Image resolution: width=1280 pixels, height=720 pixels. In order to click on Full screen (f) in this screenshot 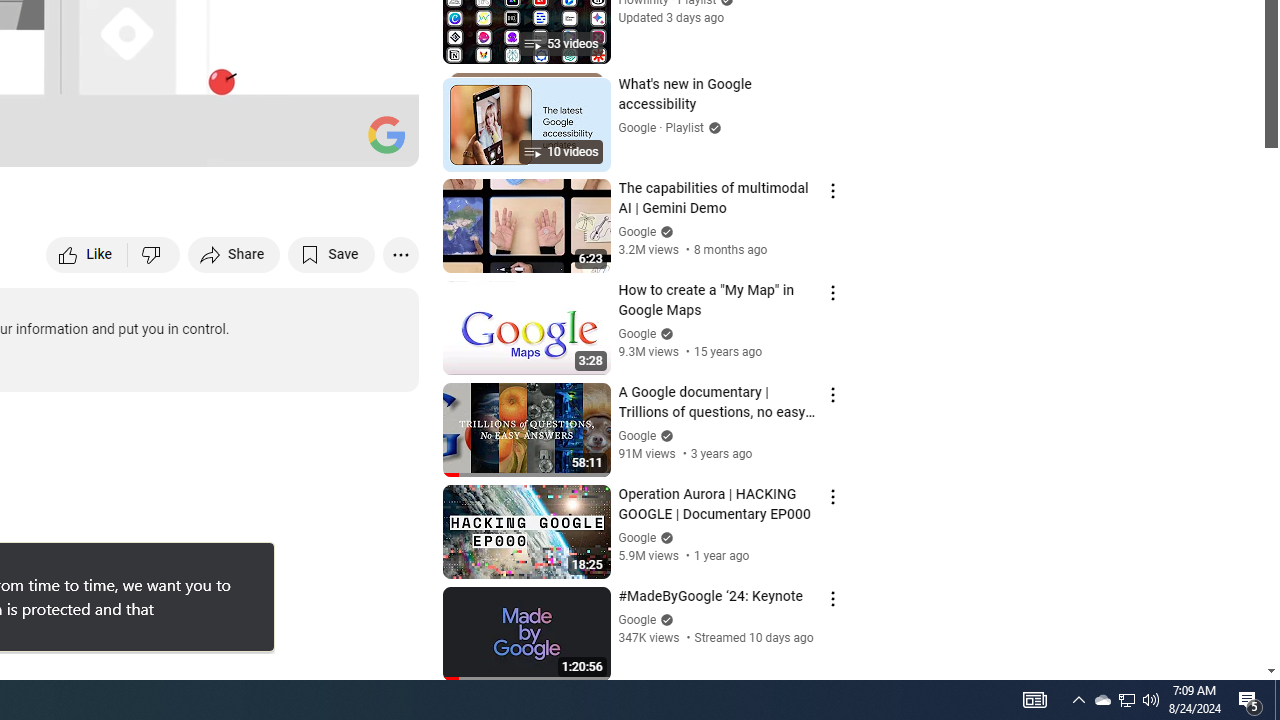, I will do `click(382, 142)`.